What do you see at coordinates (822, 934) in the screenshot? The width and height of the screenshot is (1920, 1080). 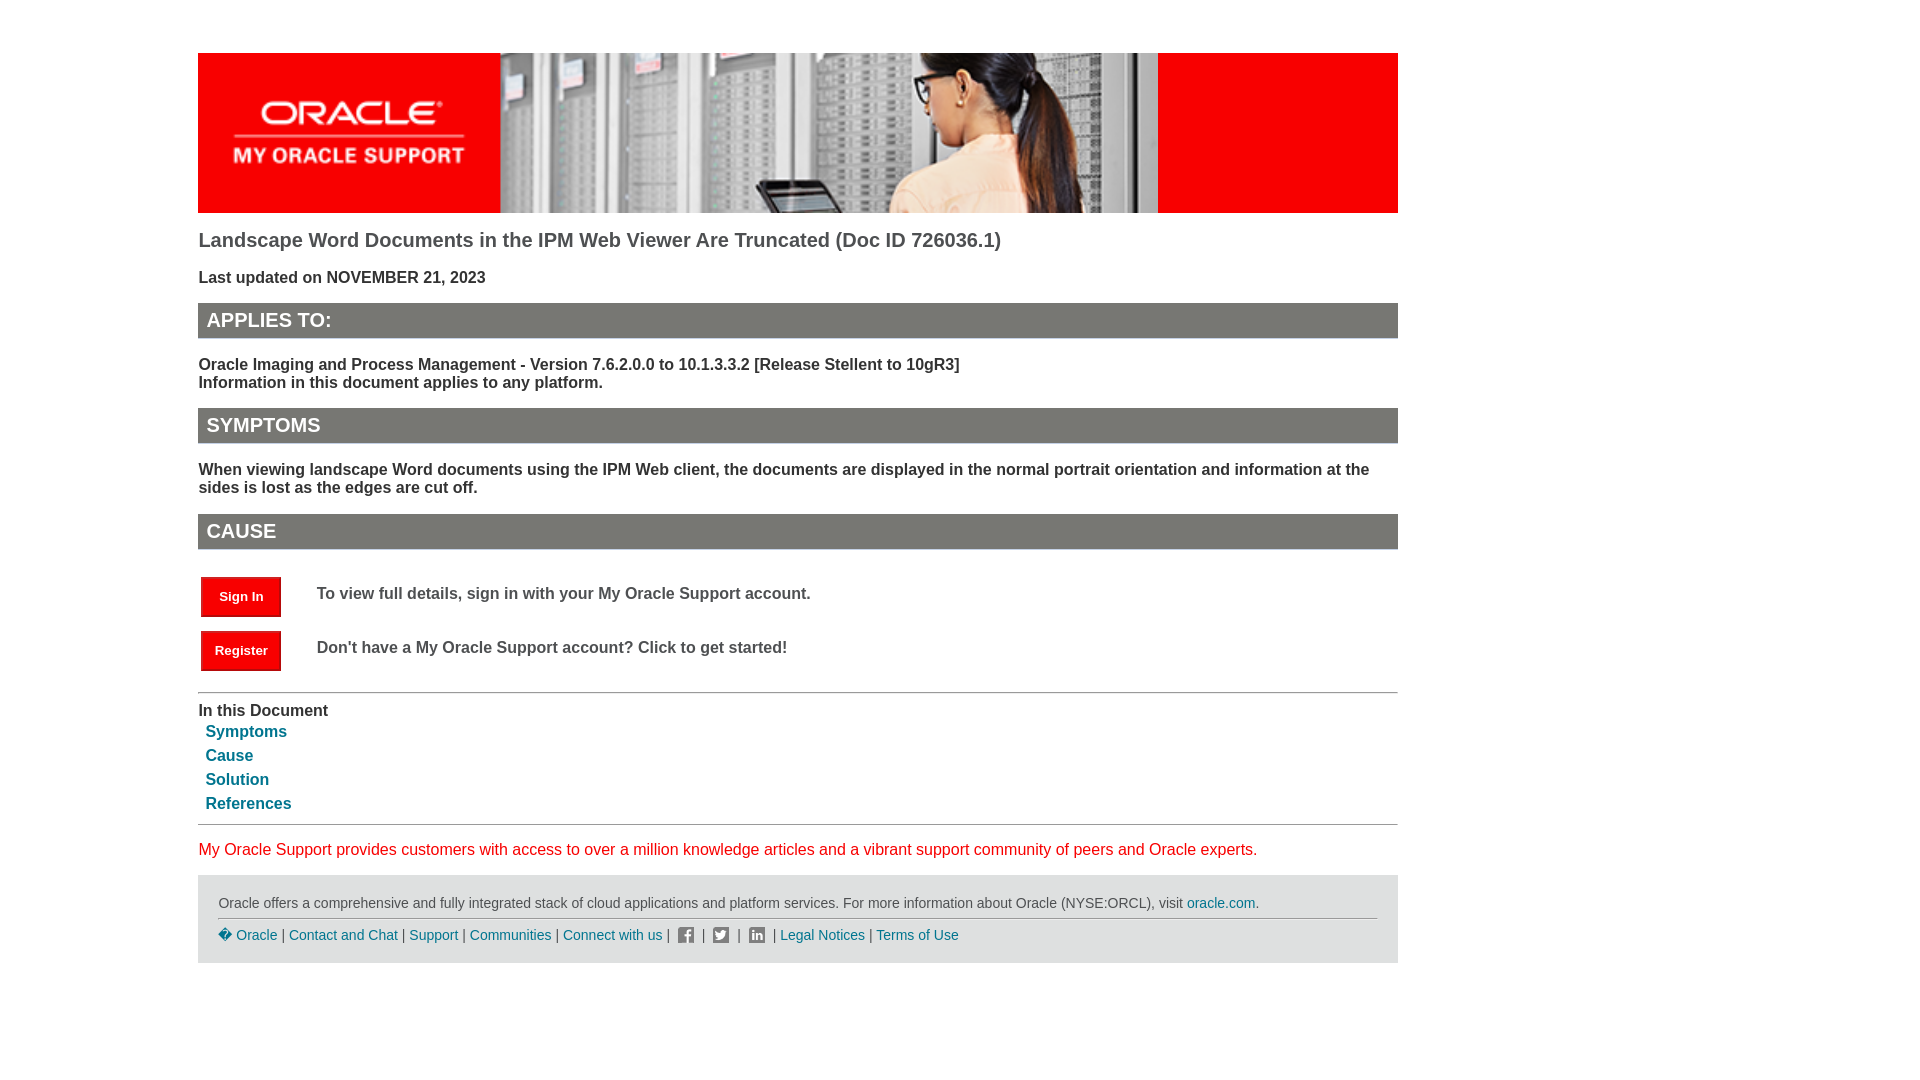 I see `Legal Notices` at bounding box center [822, 934].